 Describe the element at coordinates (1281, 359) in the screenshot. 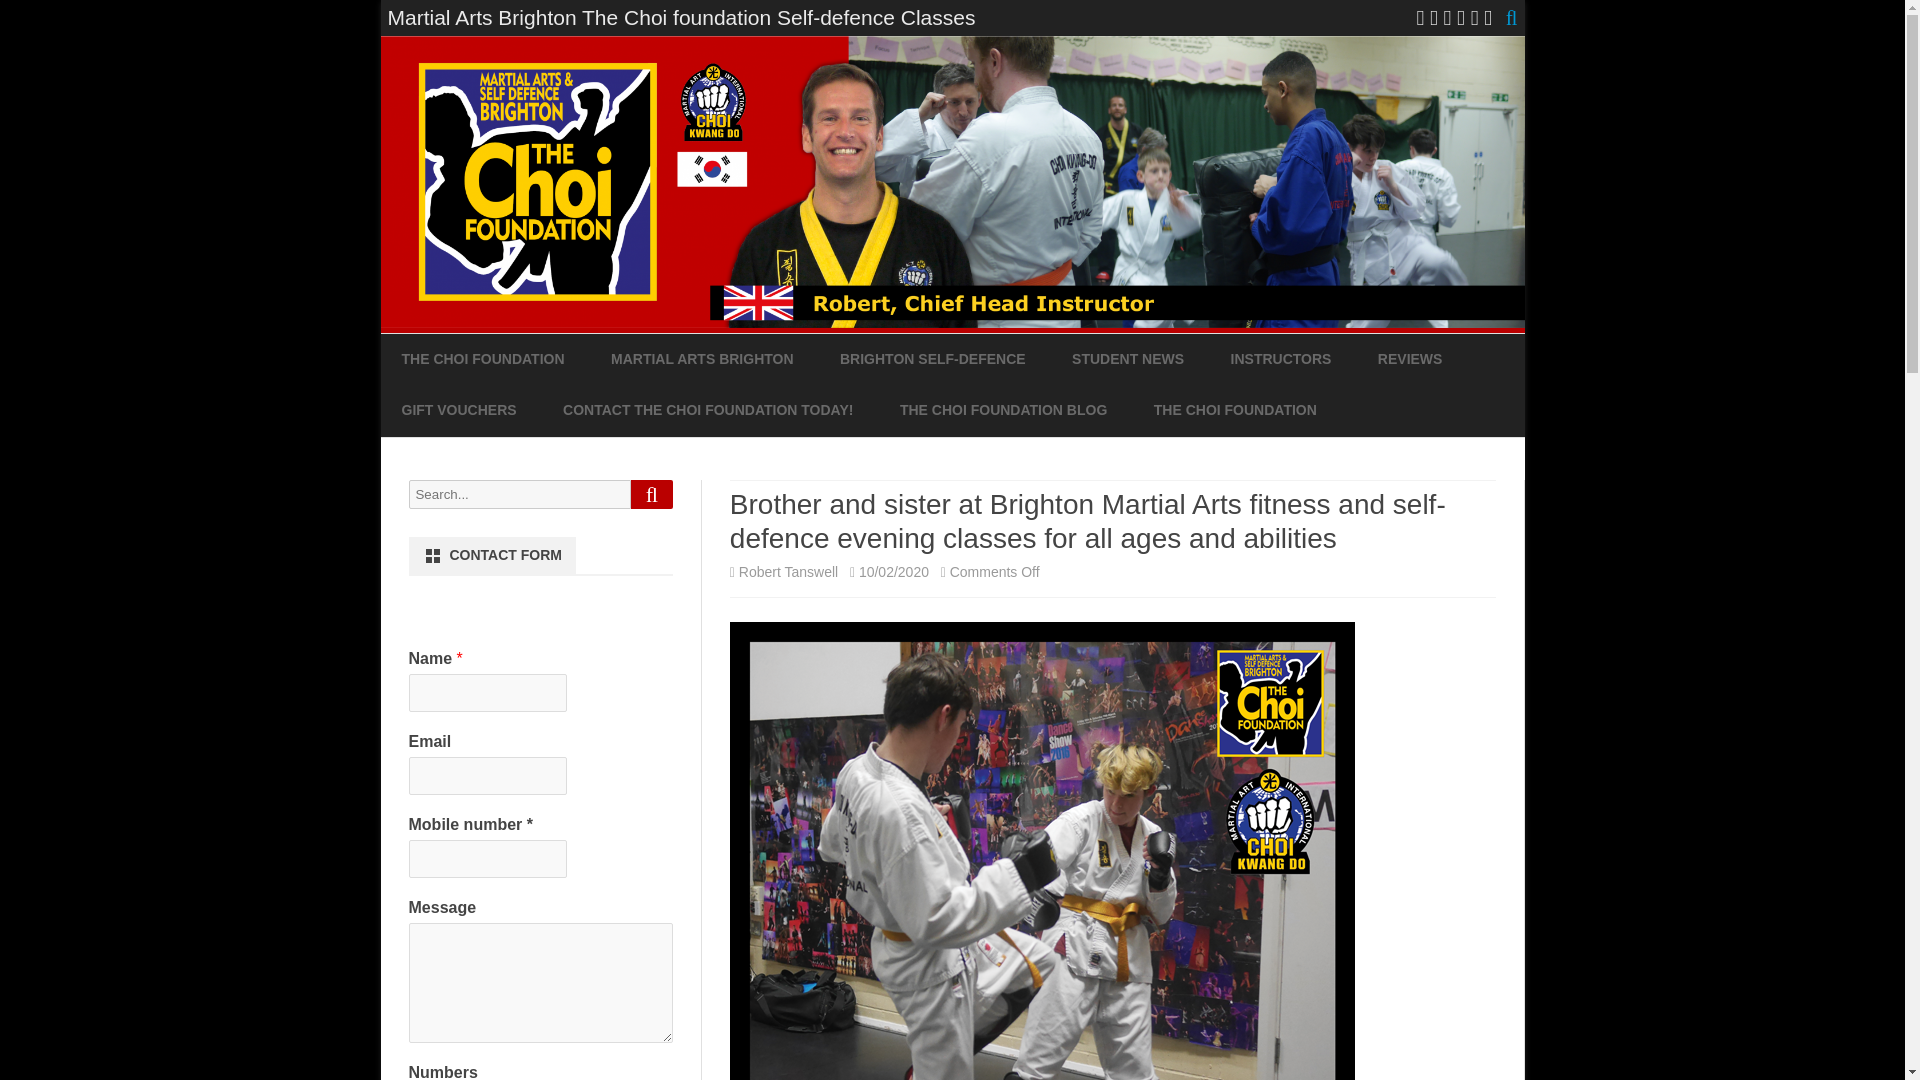

I see `INSTRUCTORS` at that location.